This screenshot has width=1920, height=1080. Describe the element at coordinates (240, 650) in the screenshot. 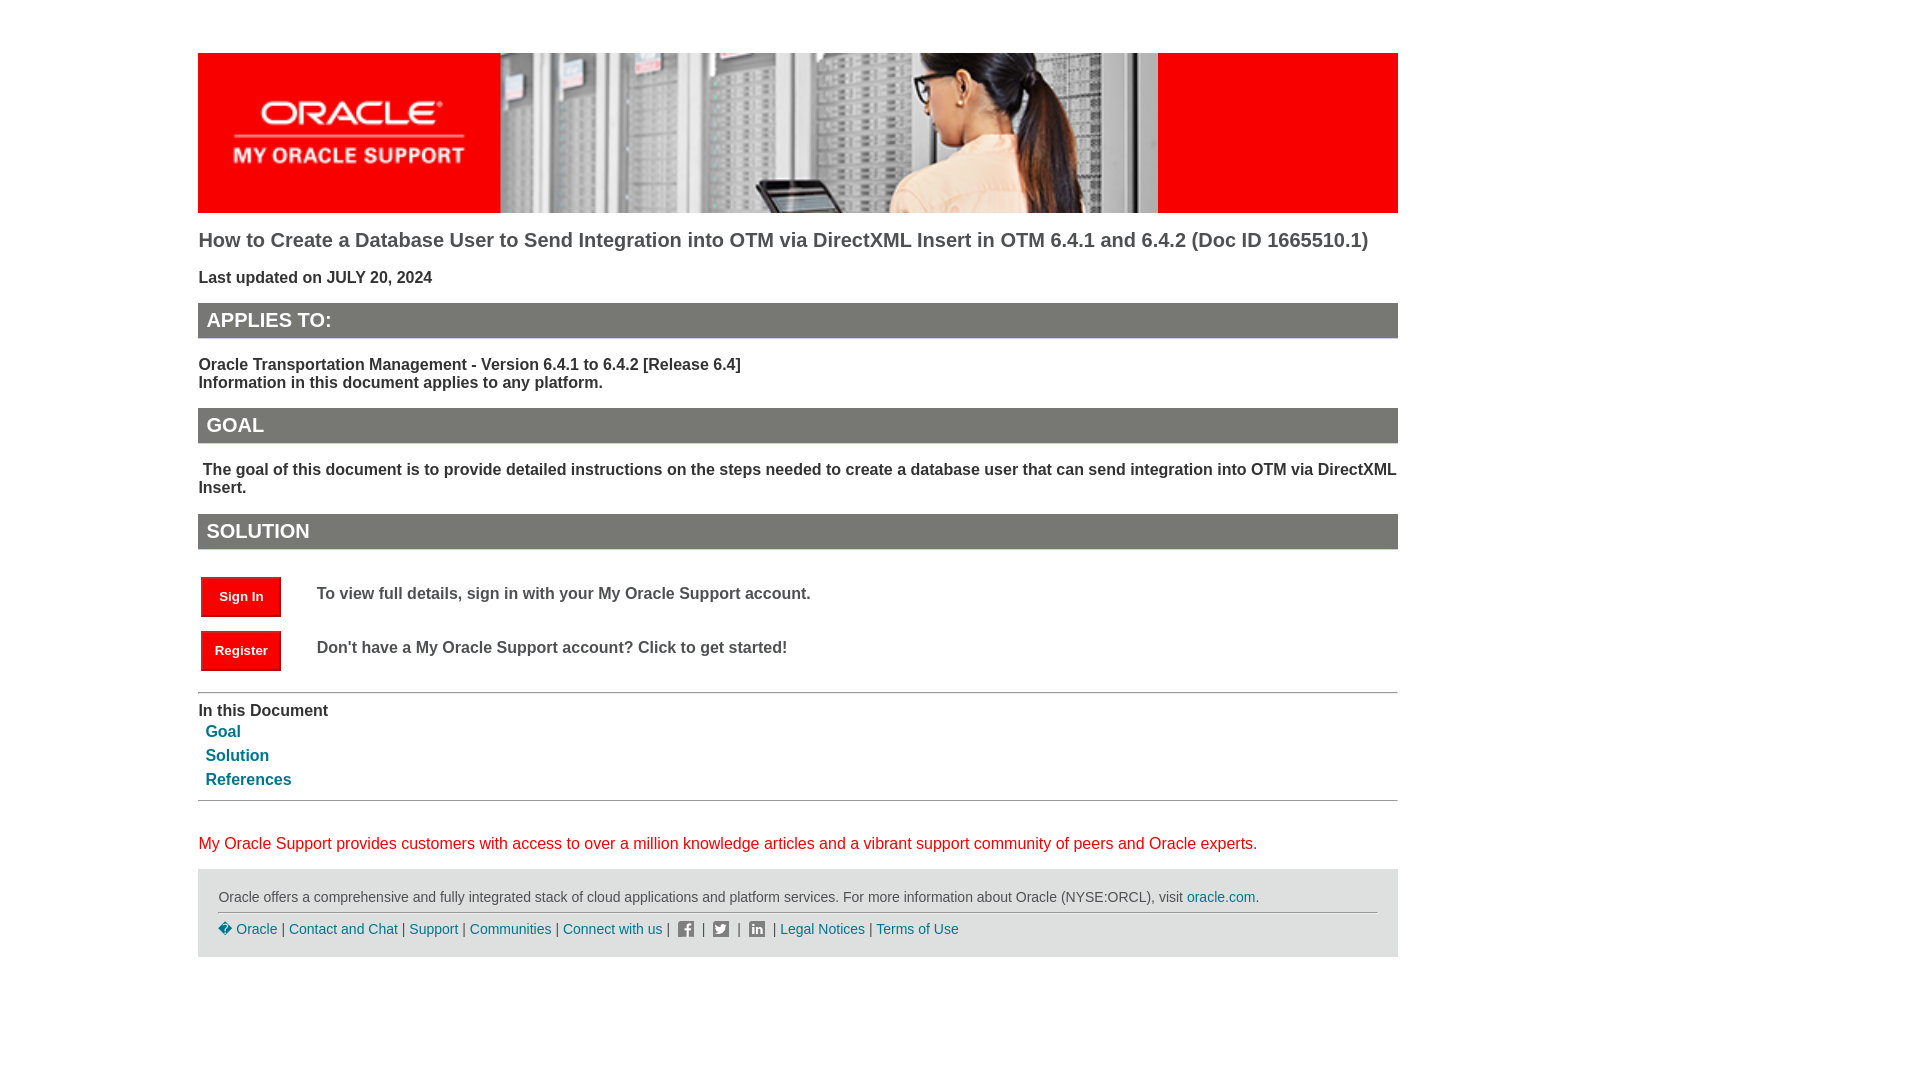

I see `Register` at that location.